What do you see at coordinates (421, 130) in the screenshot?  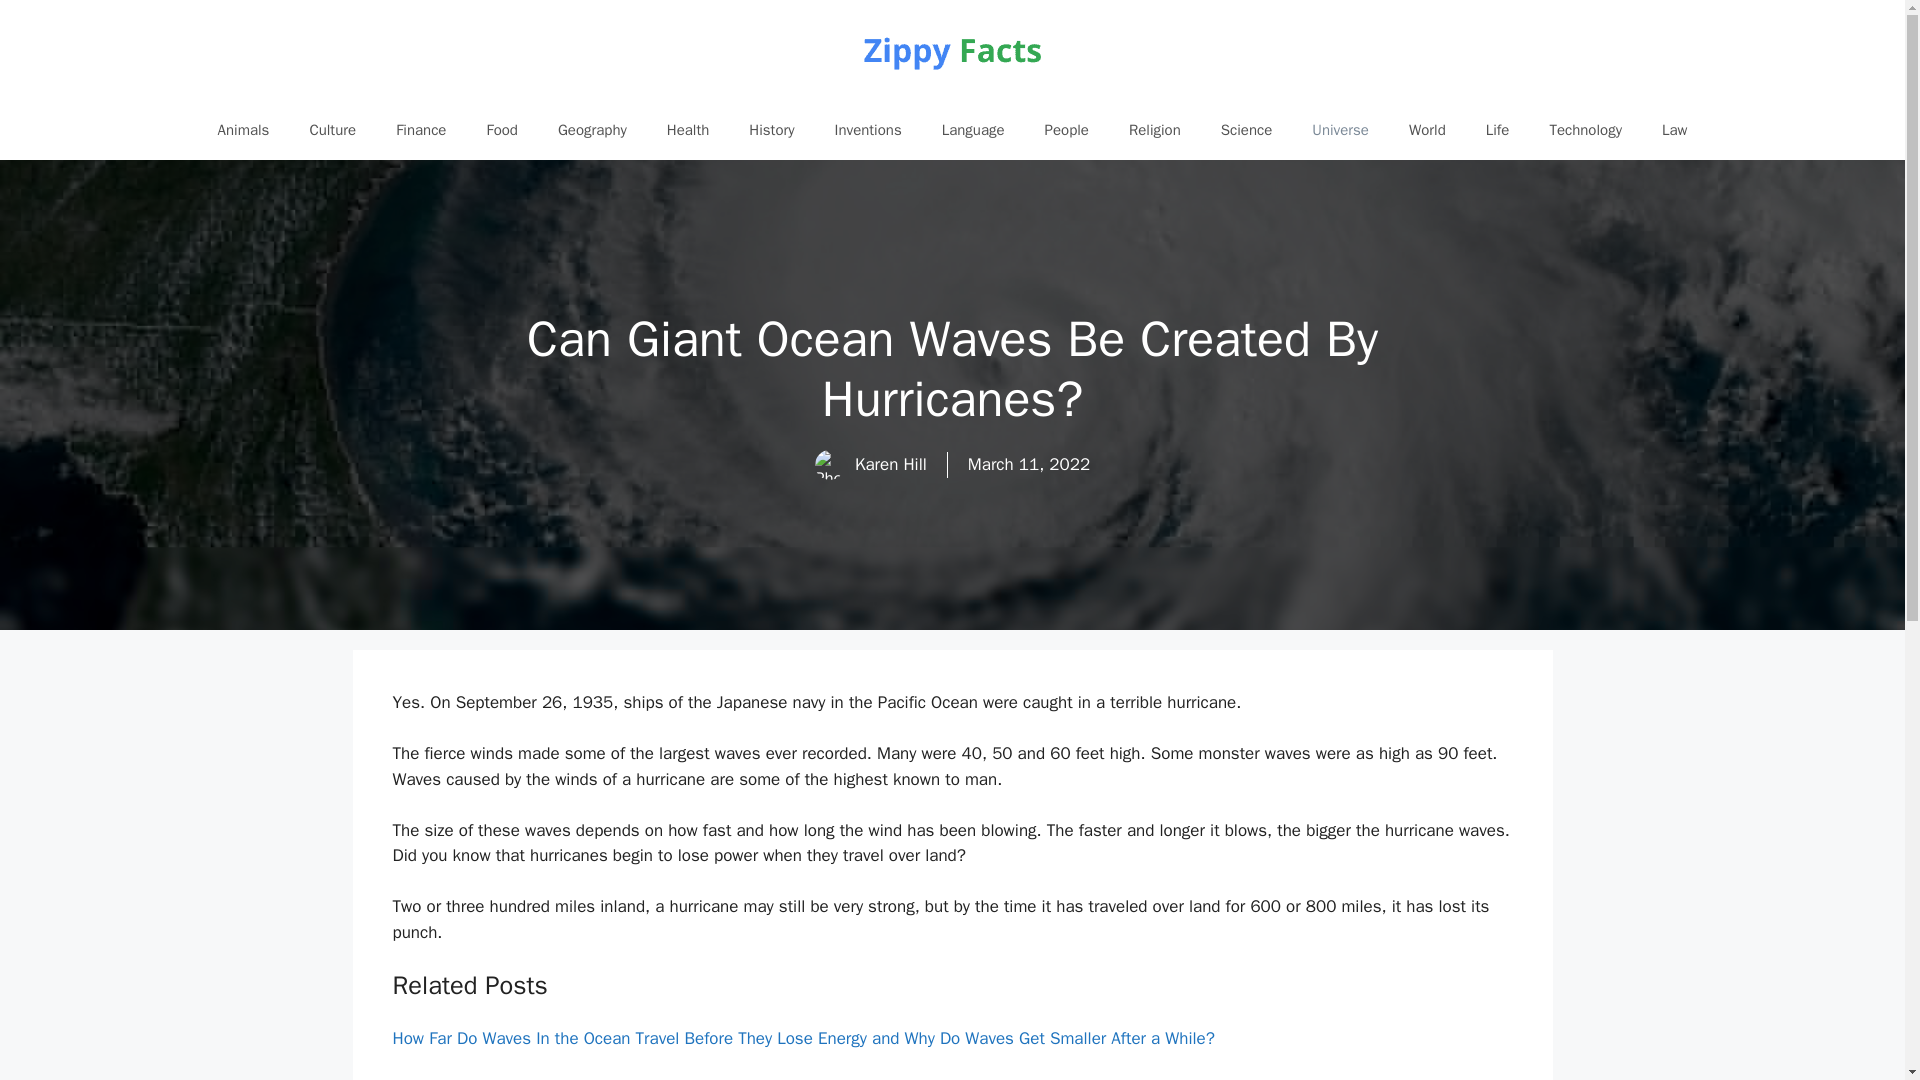 I see `Finance` at bounding box center [421, 130].